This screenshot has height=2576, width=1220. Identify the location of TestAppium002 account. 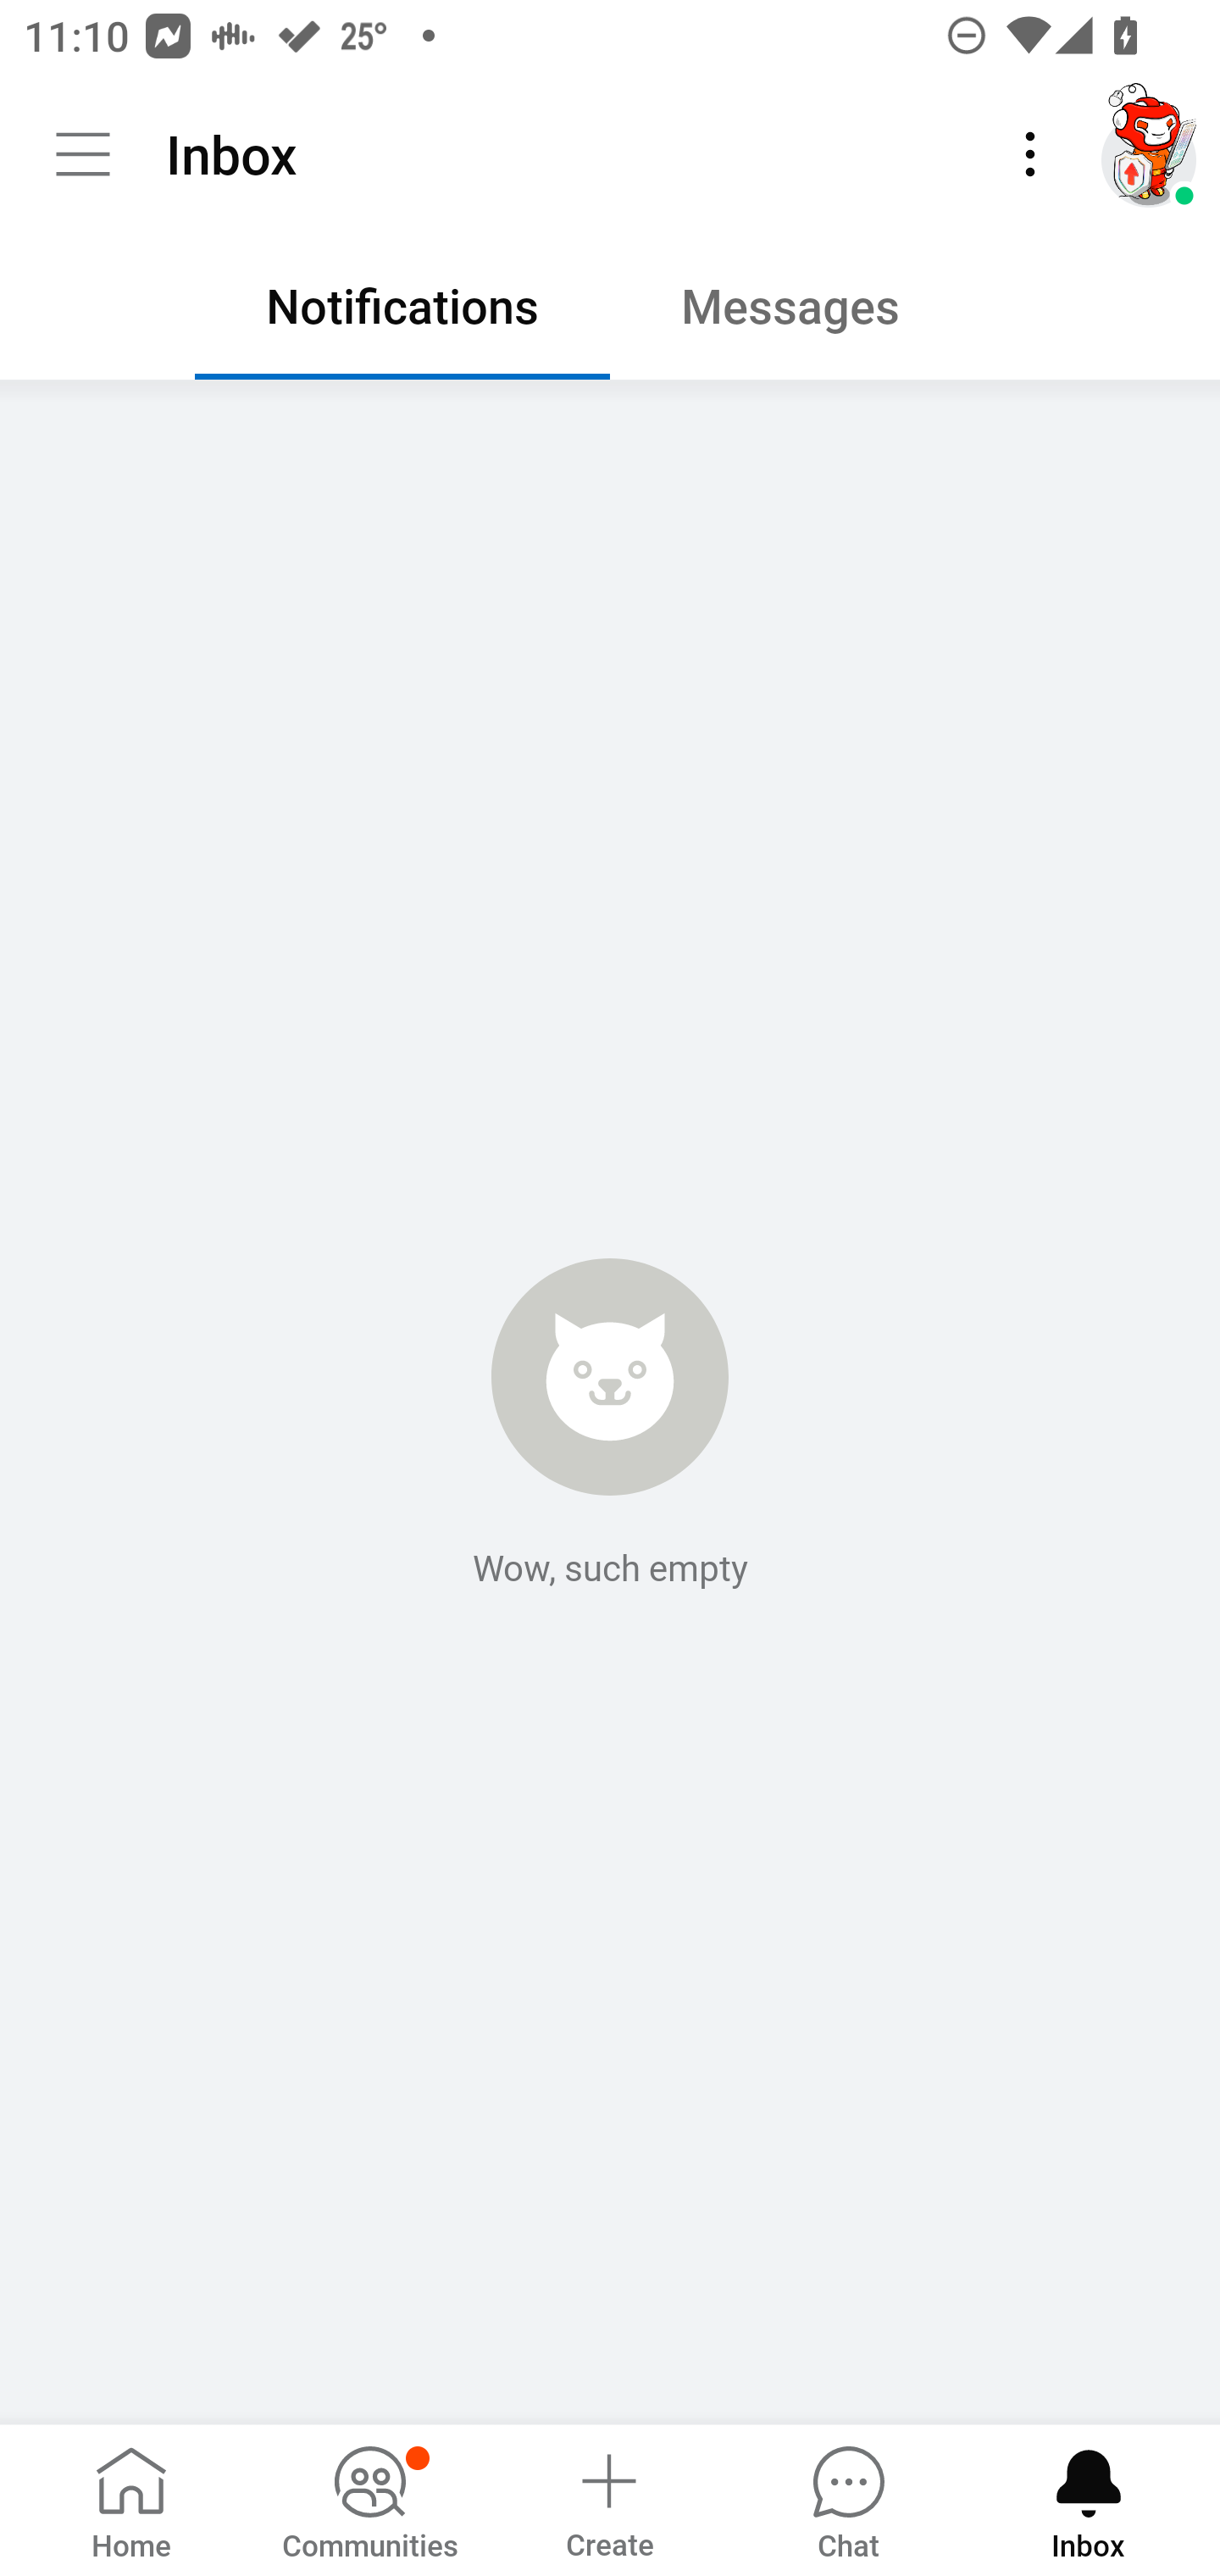
(1149, 154).